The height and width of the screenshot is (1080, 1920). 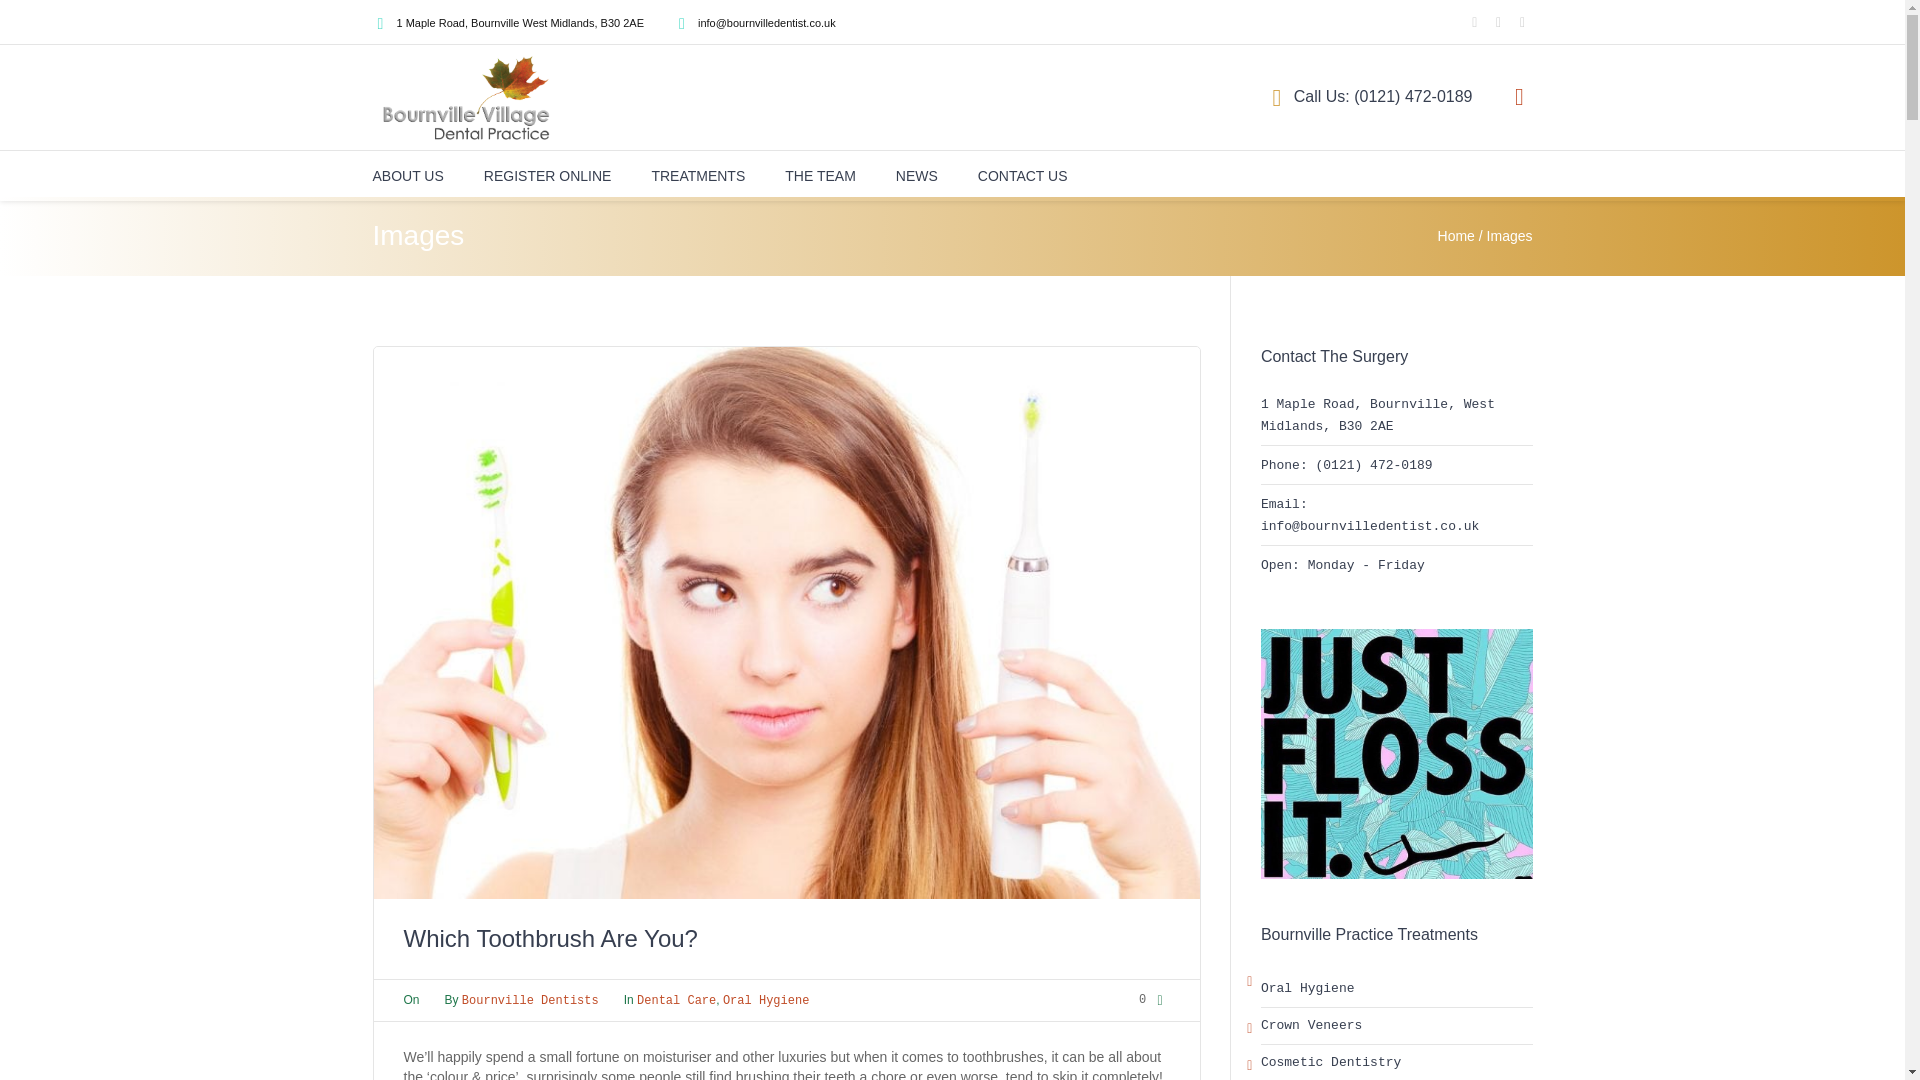 What do you see at coordinates (820, 176) in the screenshot?
I see `THE TEAM` at bounding box center [820, 176].